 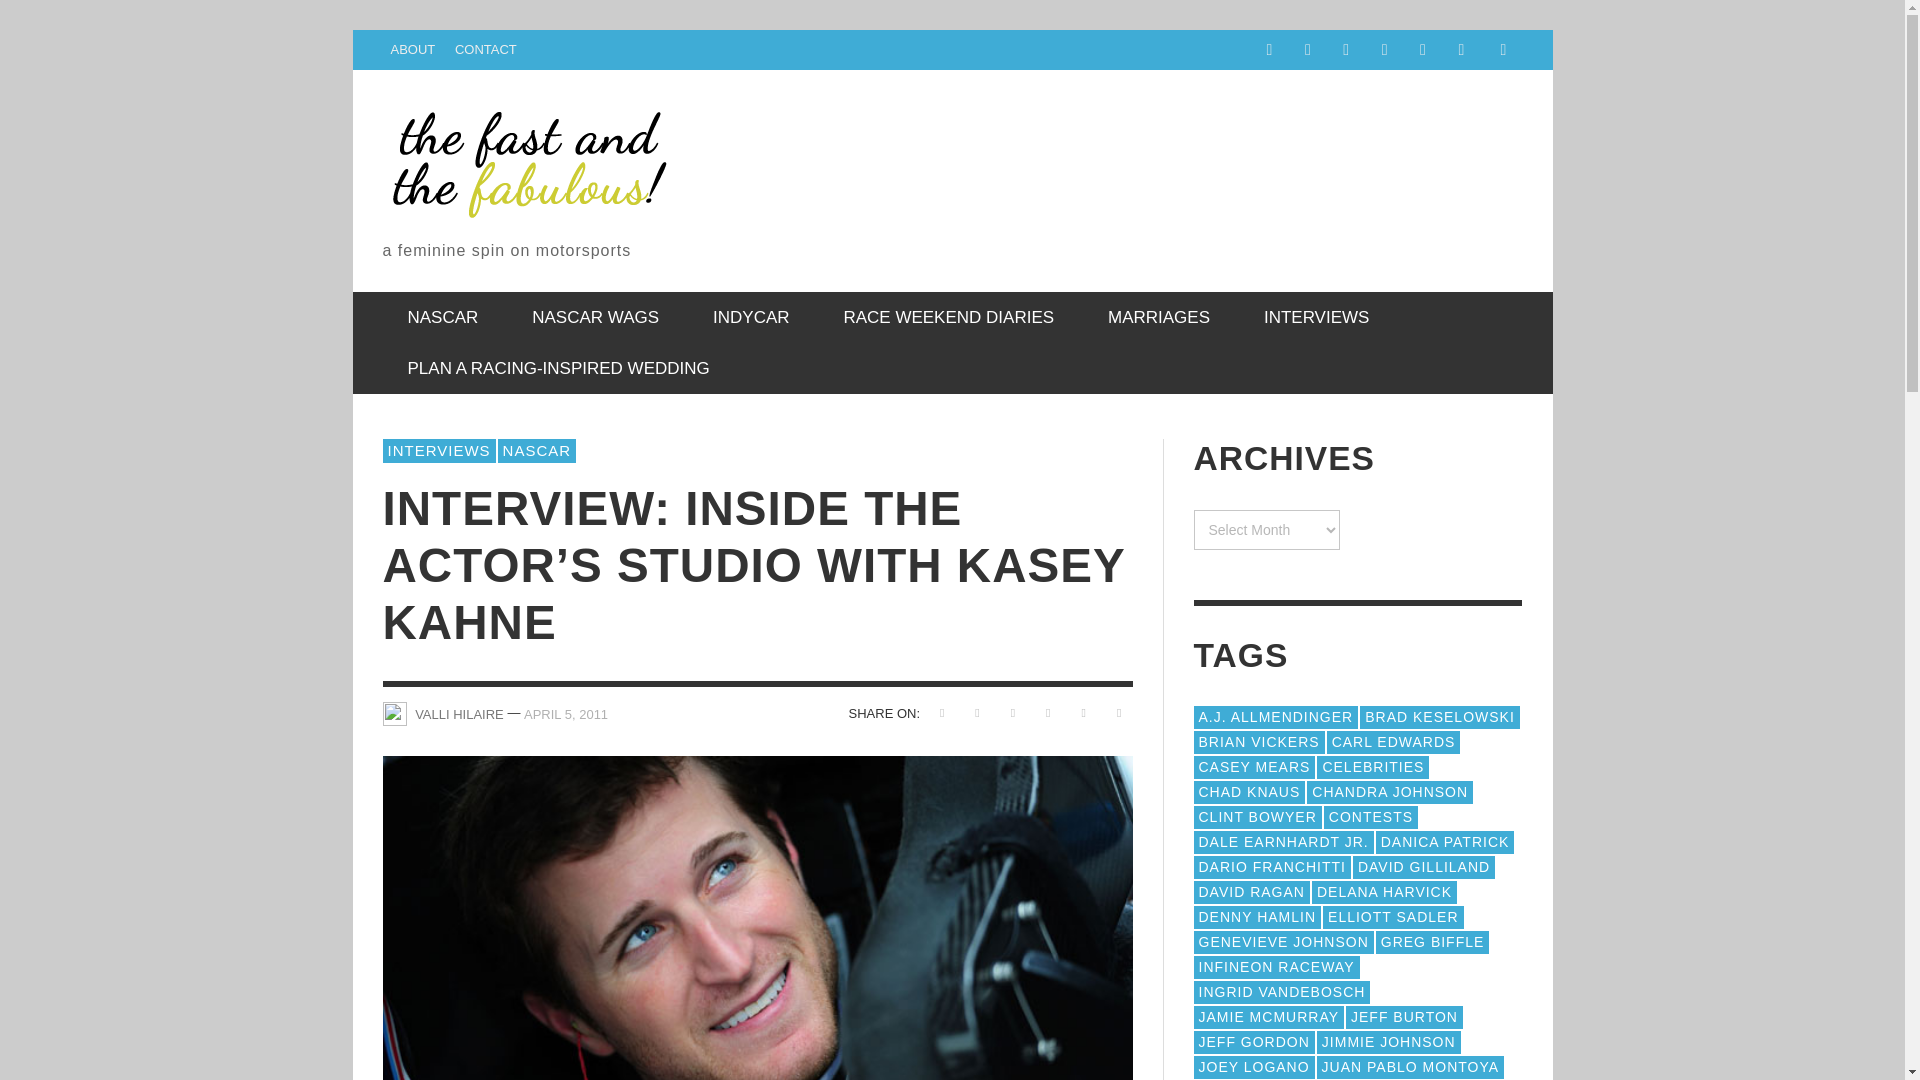 I want to click on RSS, so click(x=1422, y=50).